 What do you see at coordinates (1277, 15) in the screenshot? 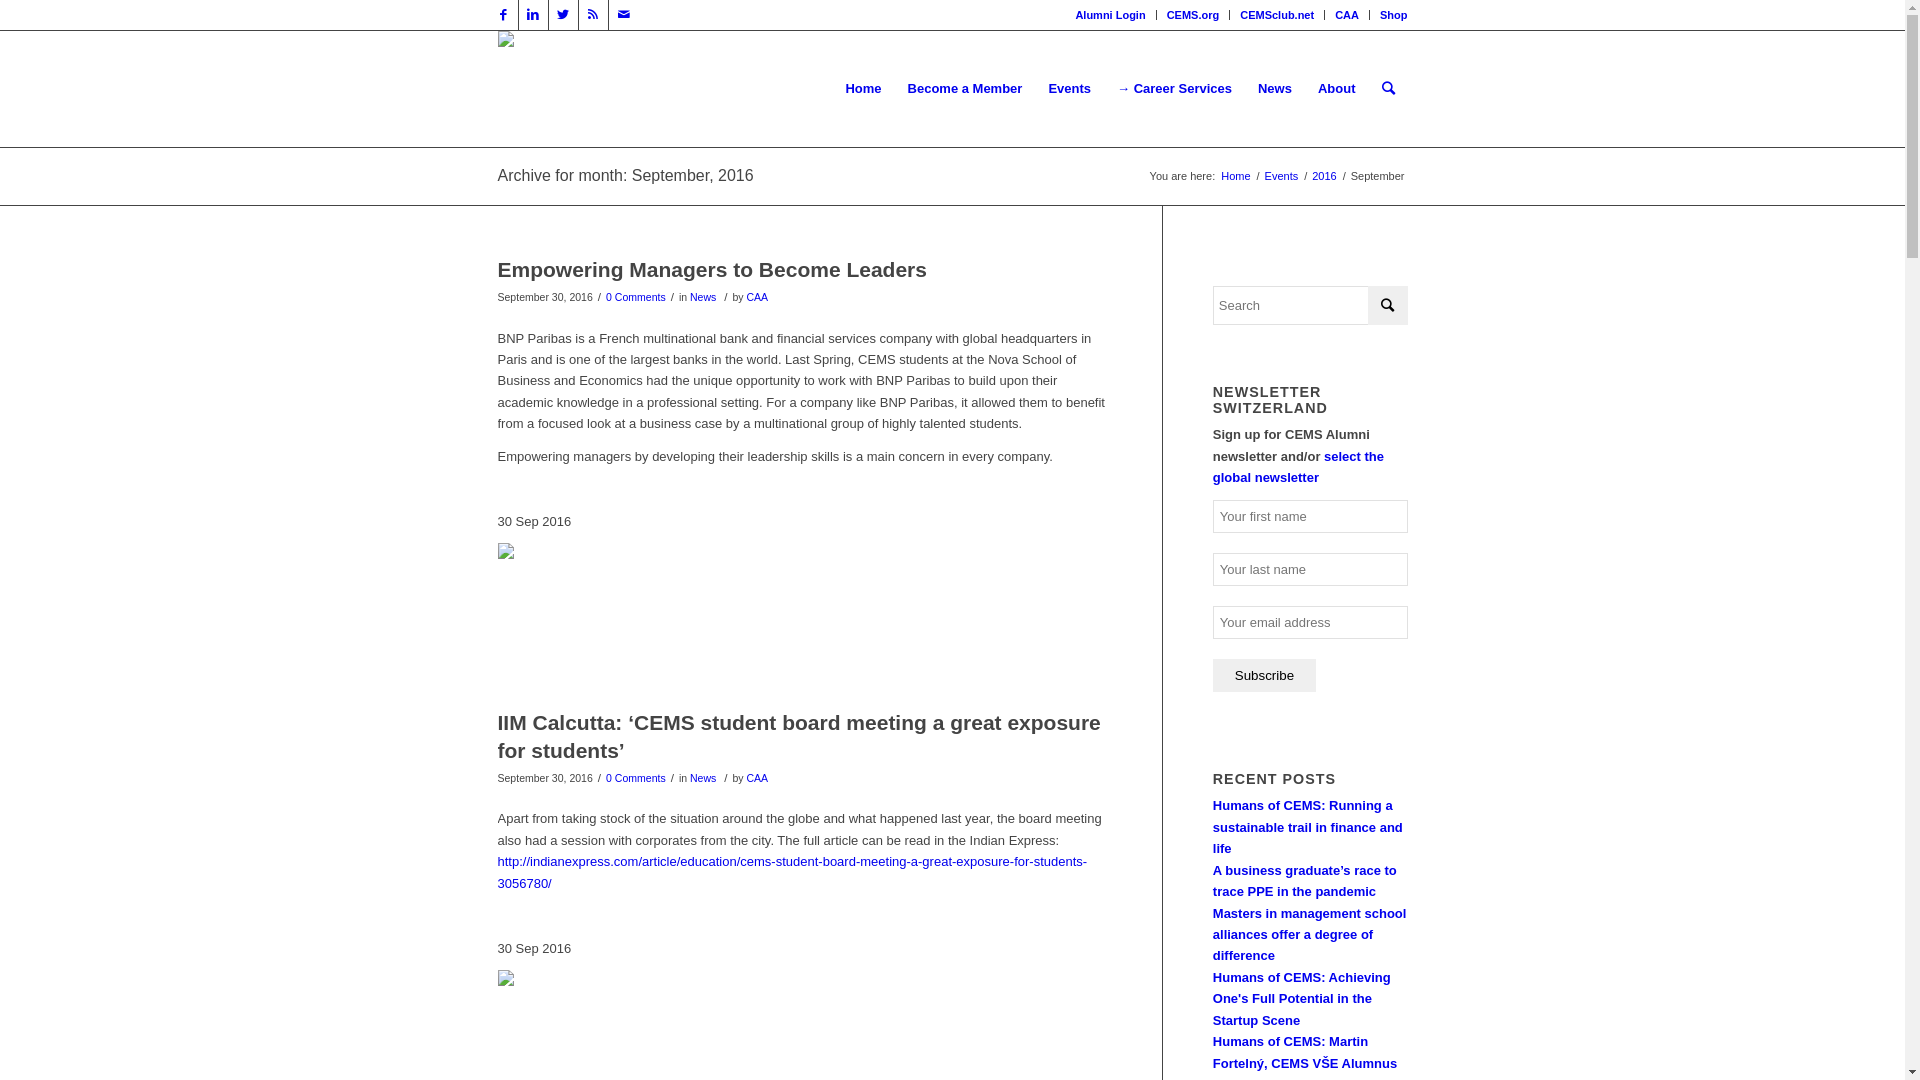
I see `CEMSclub.net` at bounding box center [1277, 15].